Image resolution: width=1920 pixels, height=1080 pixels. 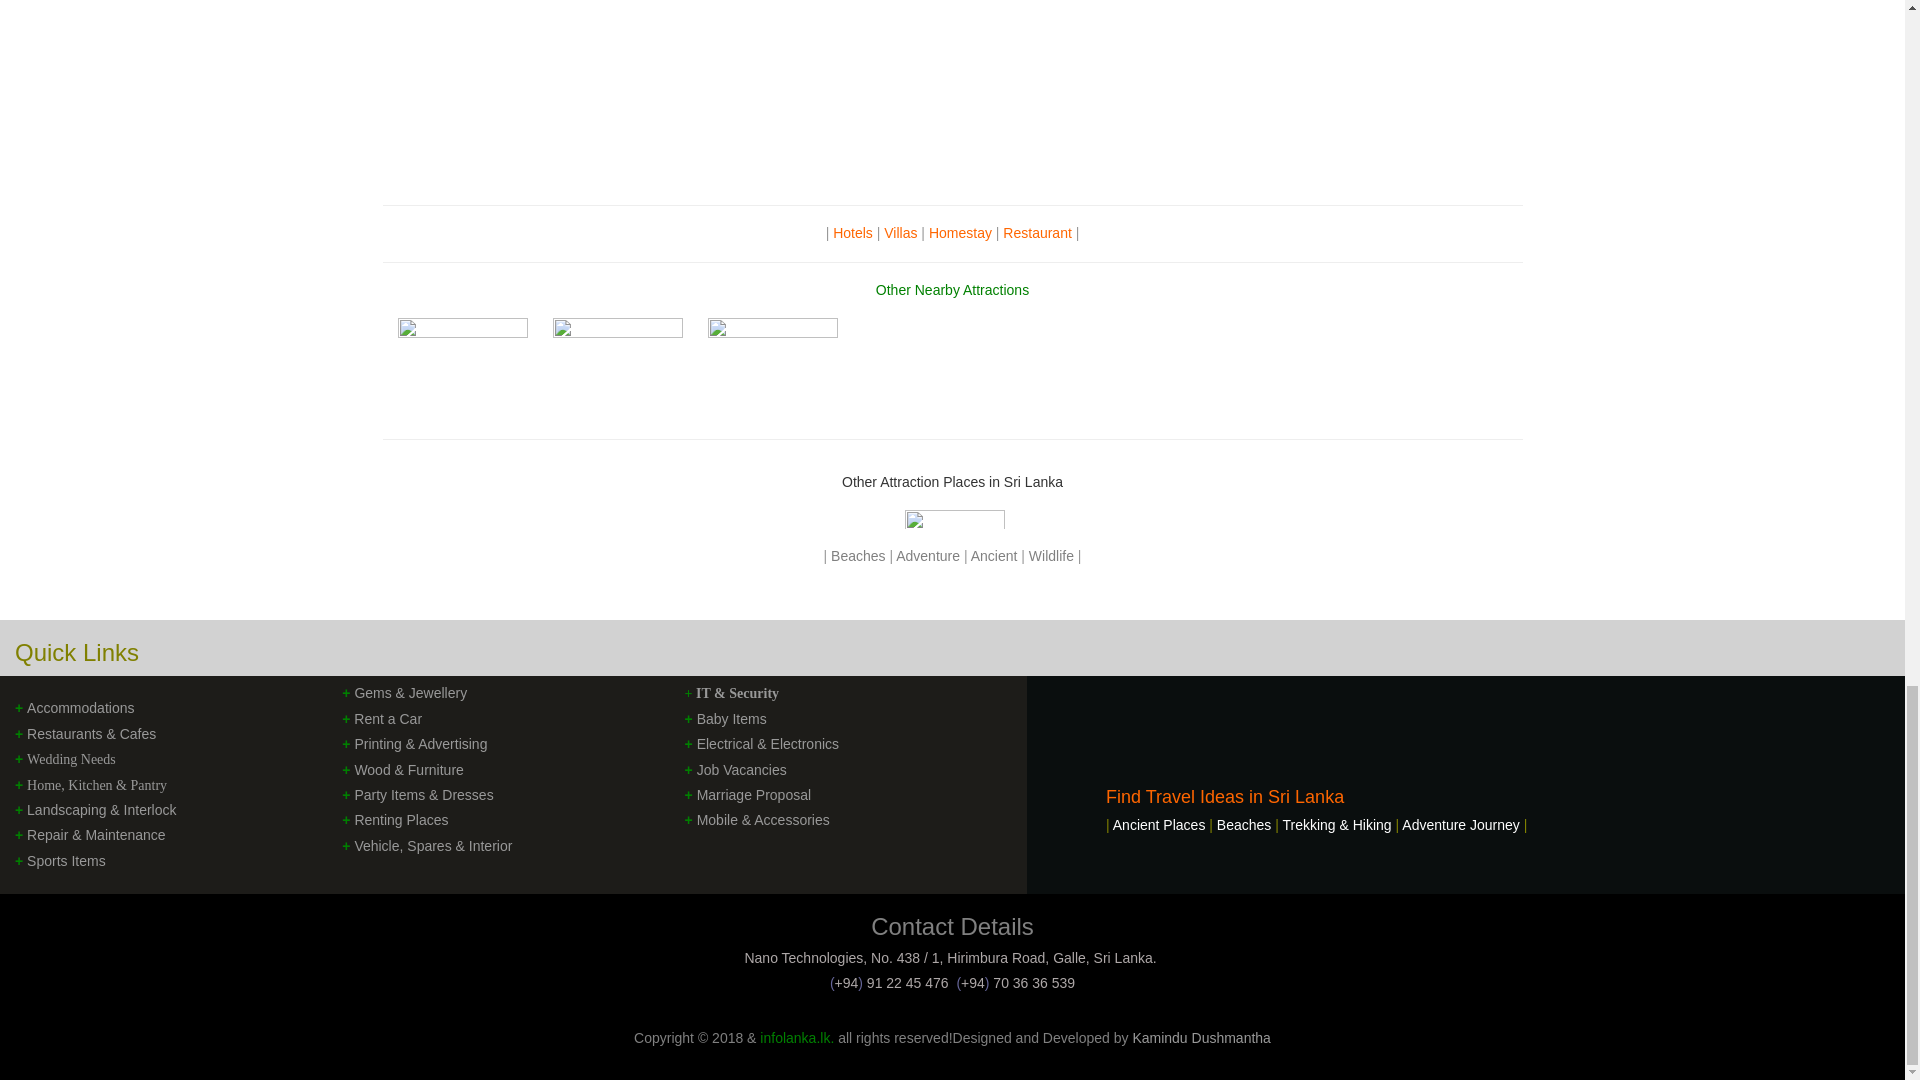 What do you see at coordinates (858, 555) in the screenshot?
I see `Beaches` at bounding box center [858, 555].